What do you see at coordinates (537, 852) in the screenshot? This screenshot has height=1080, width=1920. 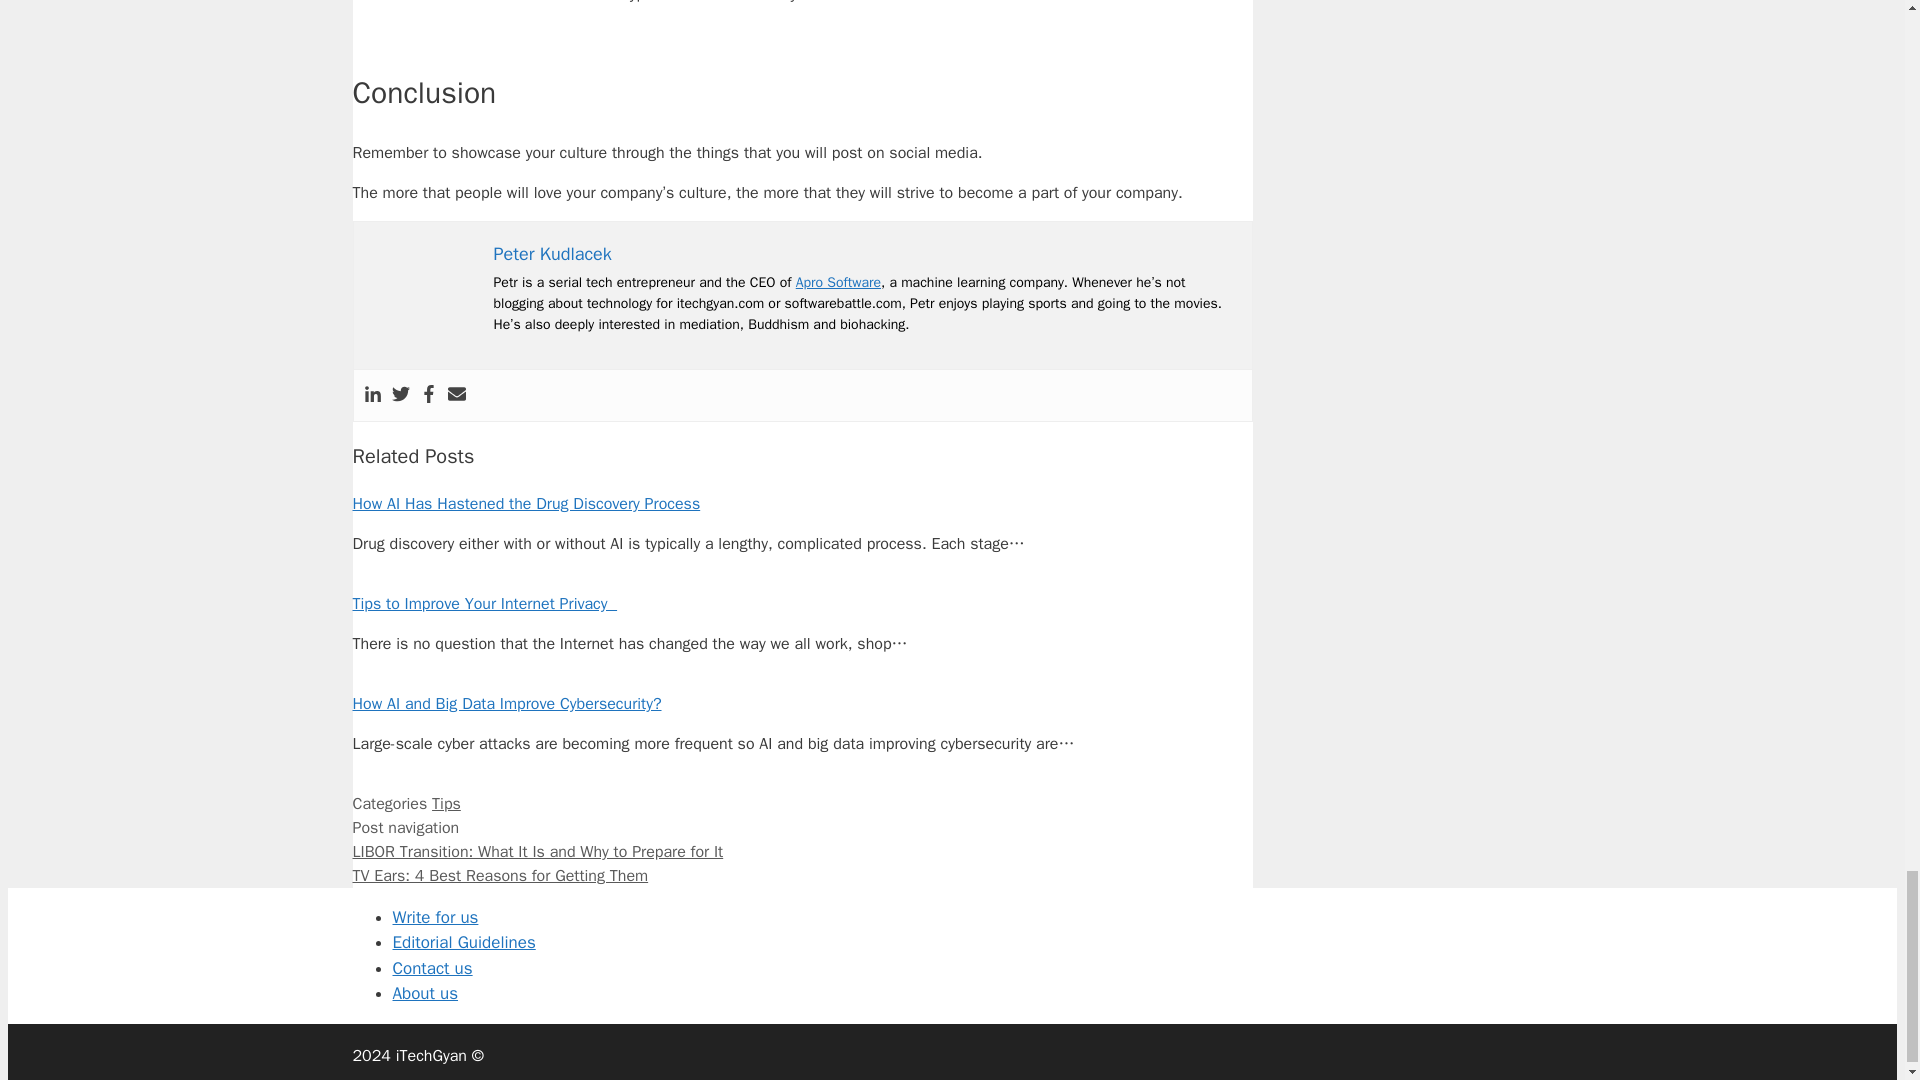 I see `Previous` at bounding box center [537, 852].